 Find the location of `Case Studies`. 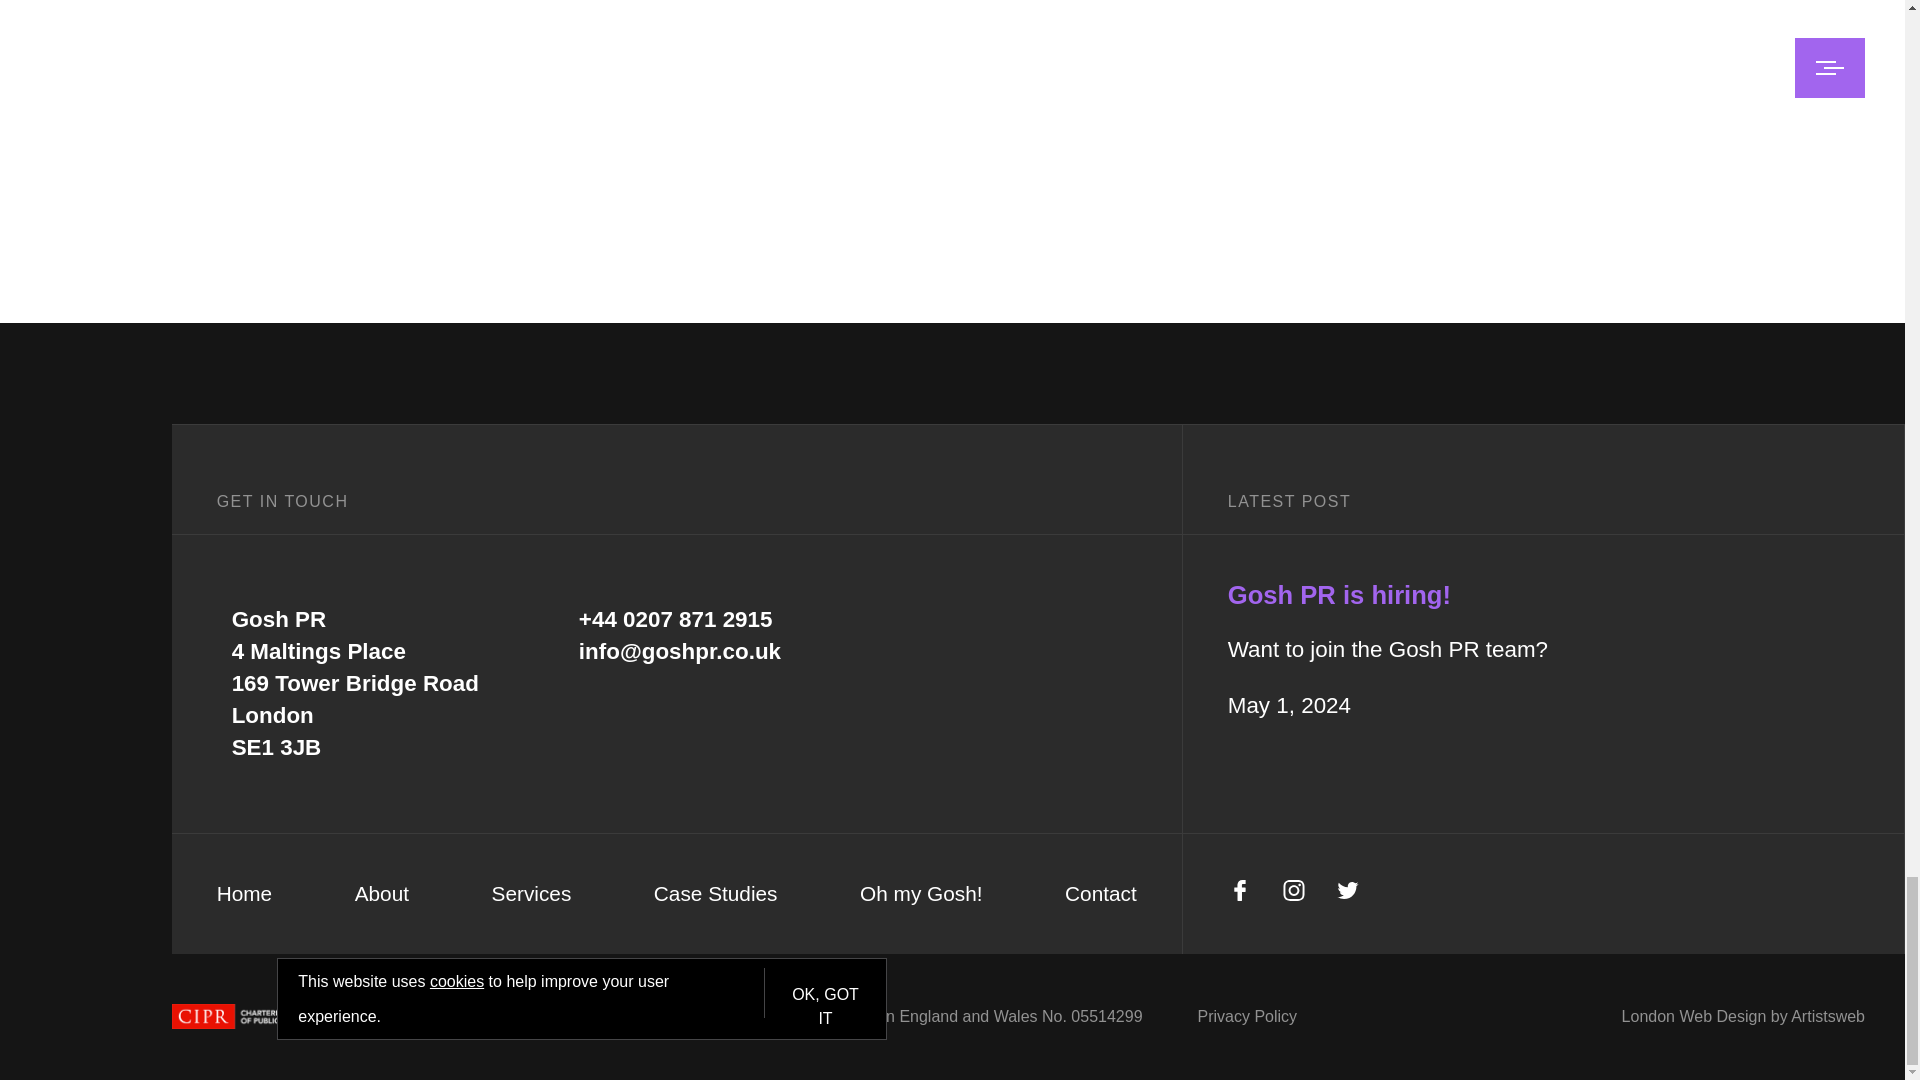

Case Studies is located at coordinates (716, 894).